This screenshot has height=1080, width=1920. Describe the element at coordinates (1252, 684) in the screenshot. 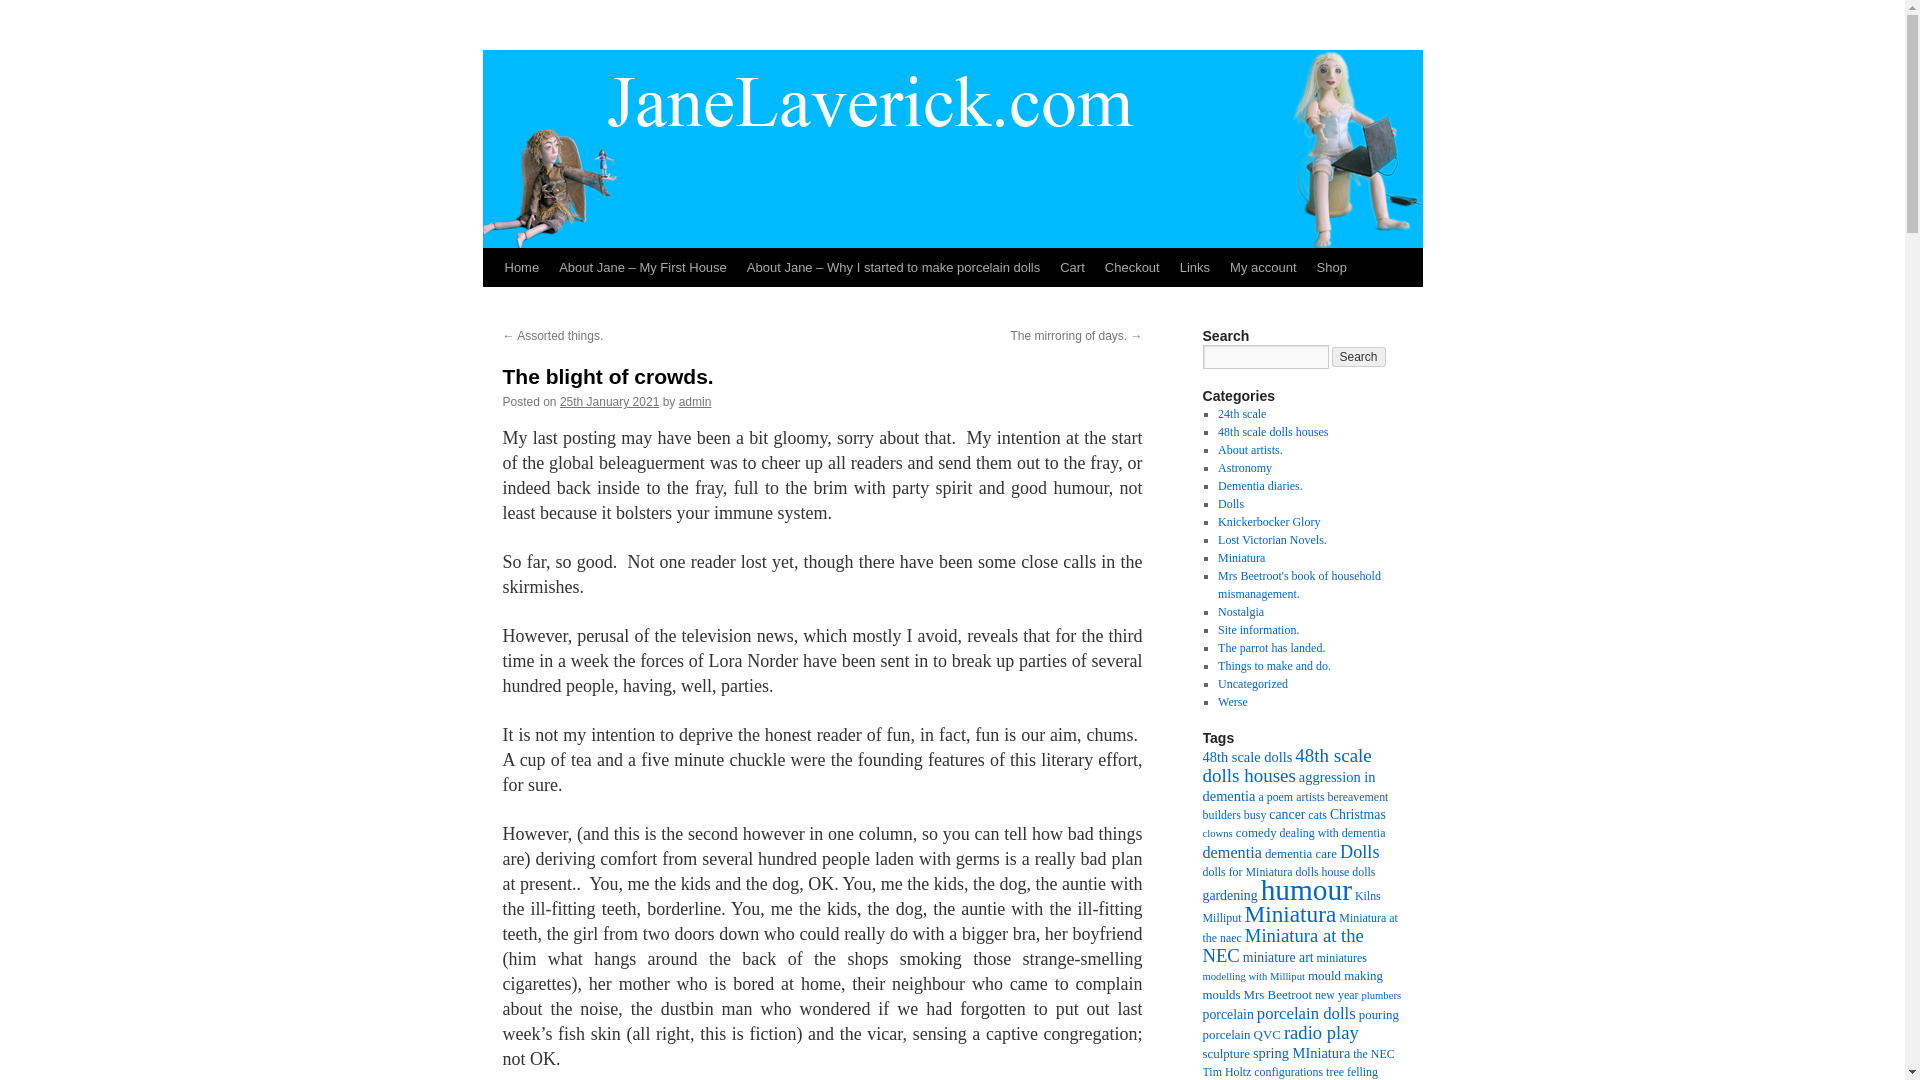

I see `Uncategorized` at that location.